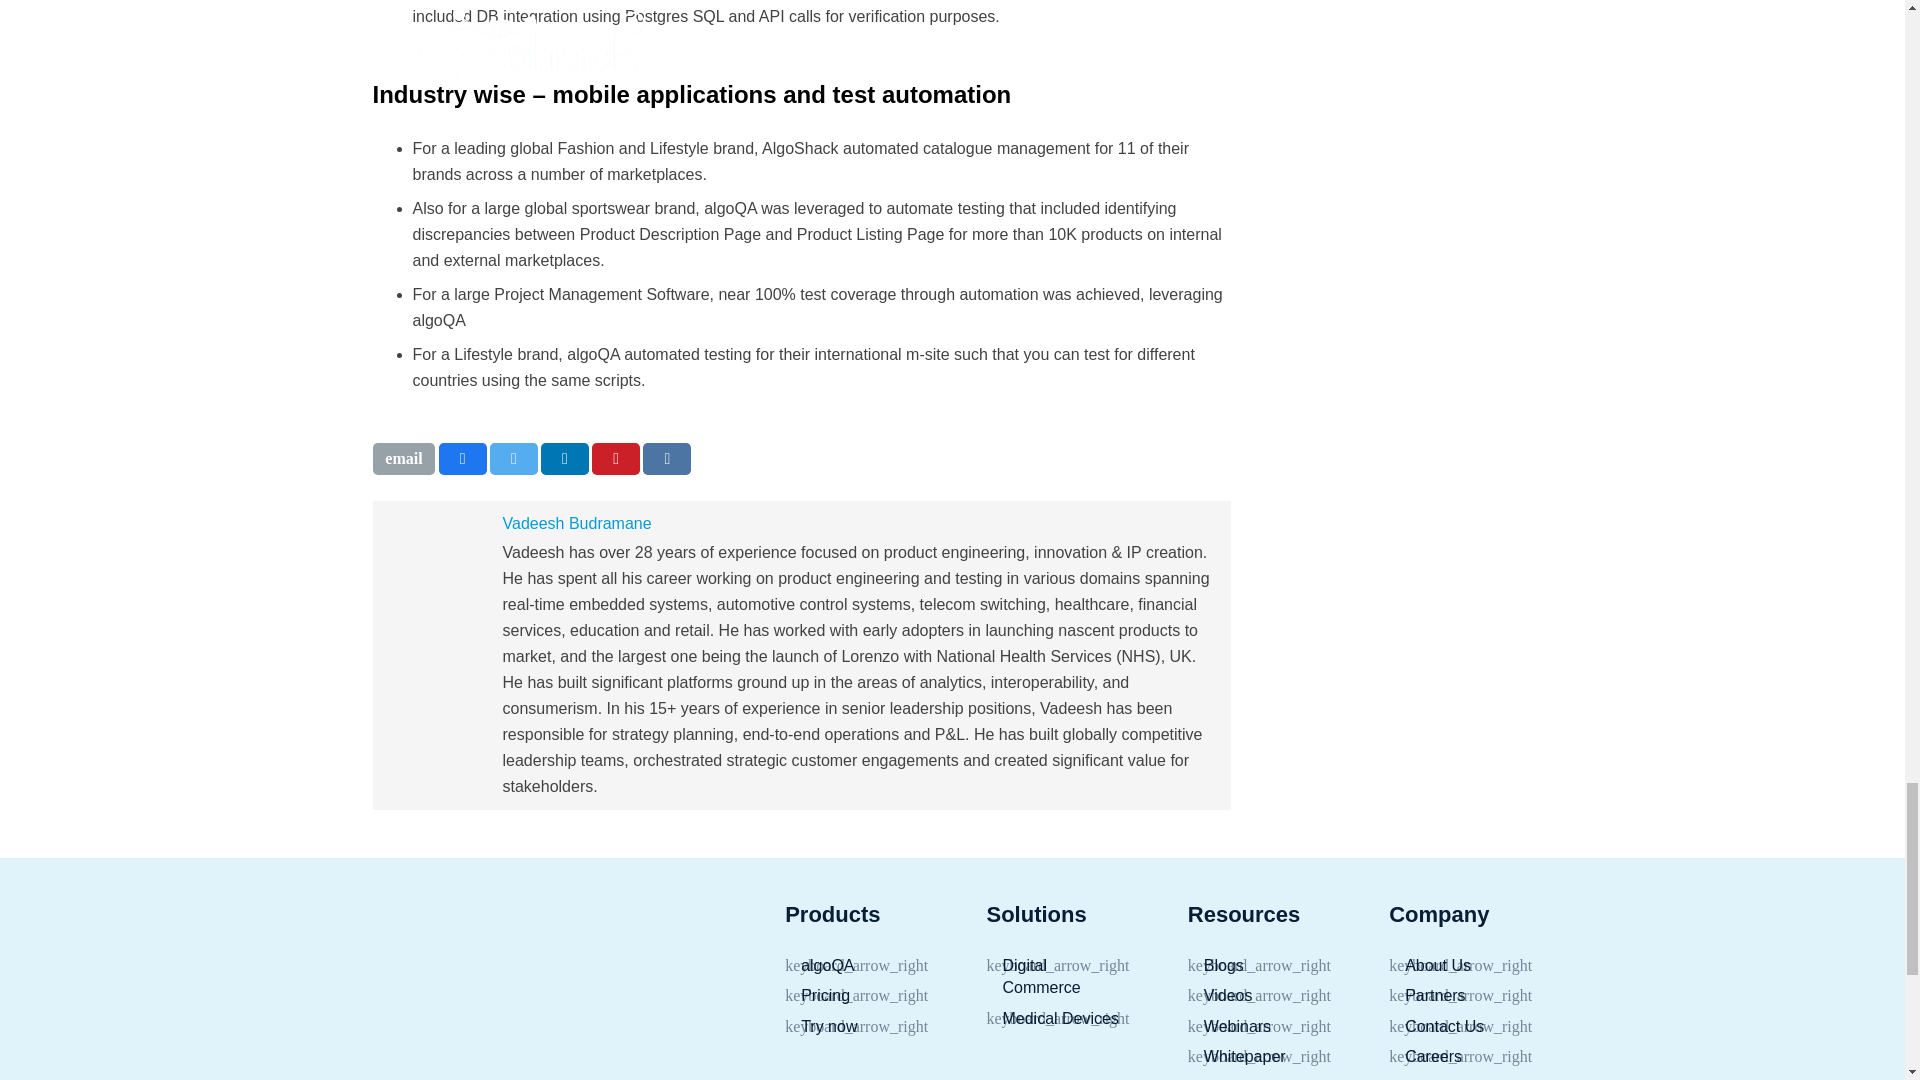 The image size is (1920, 1080). I want to click on Share this, so click(667, 458).